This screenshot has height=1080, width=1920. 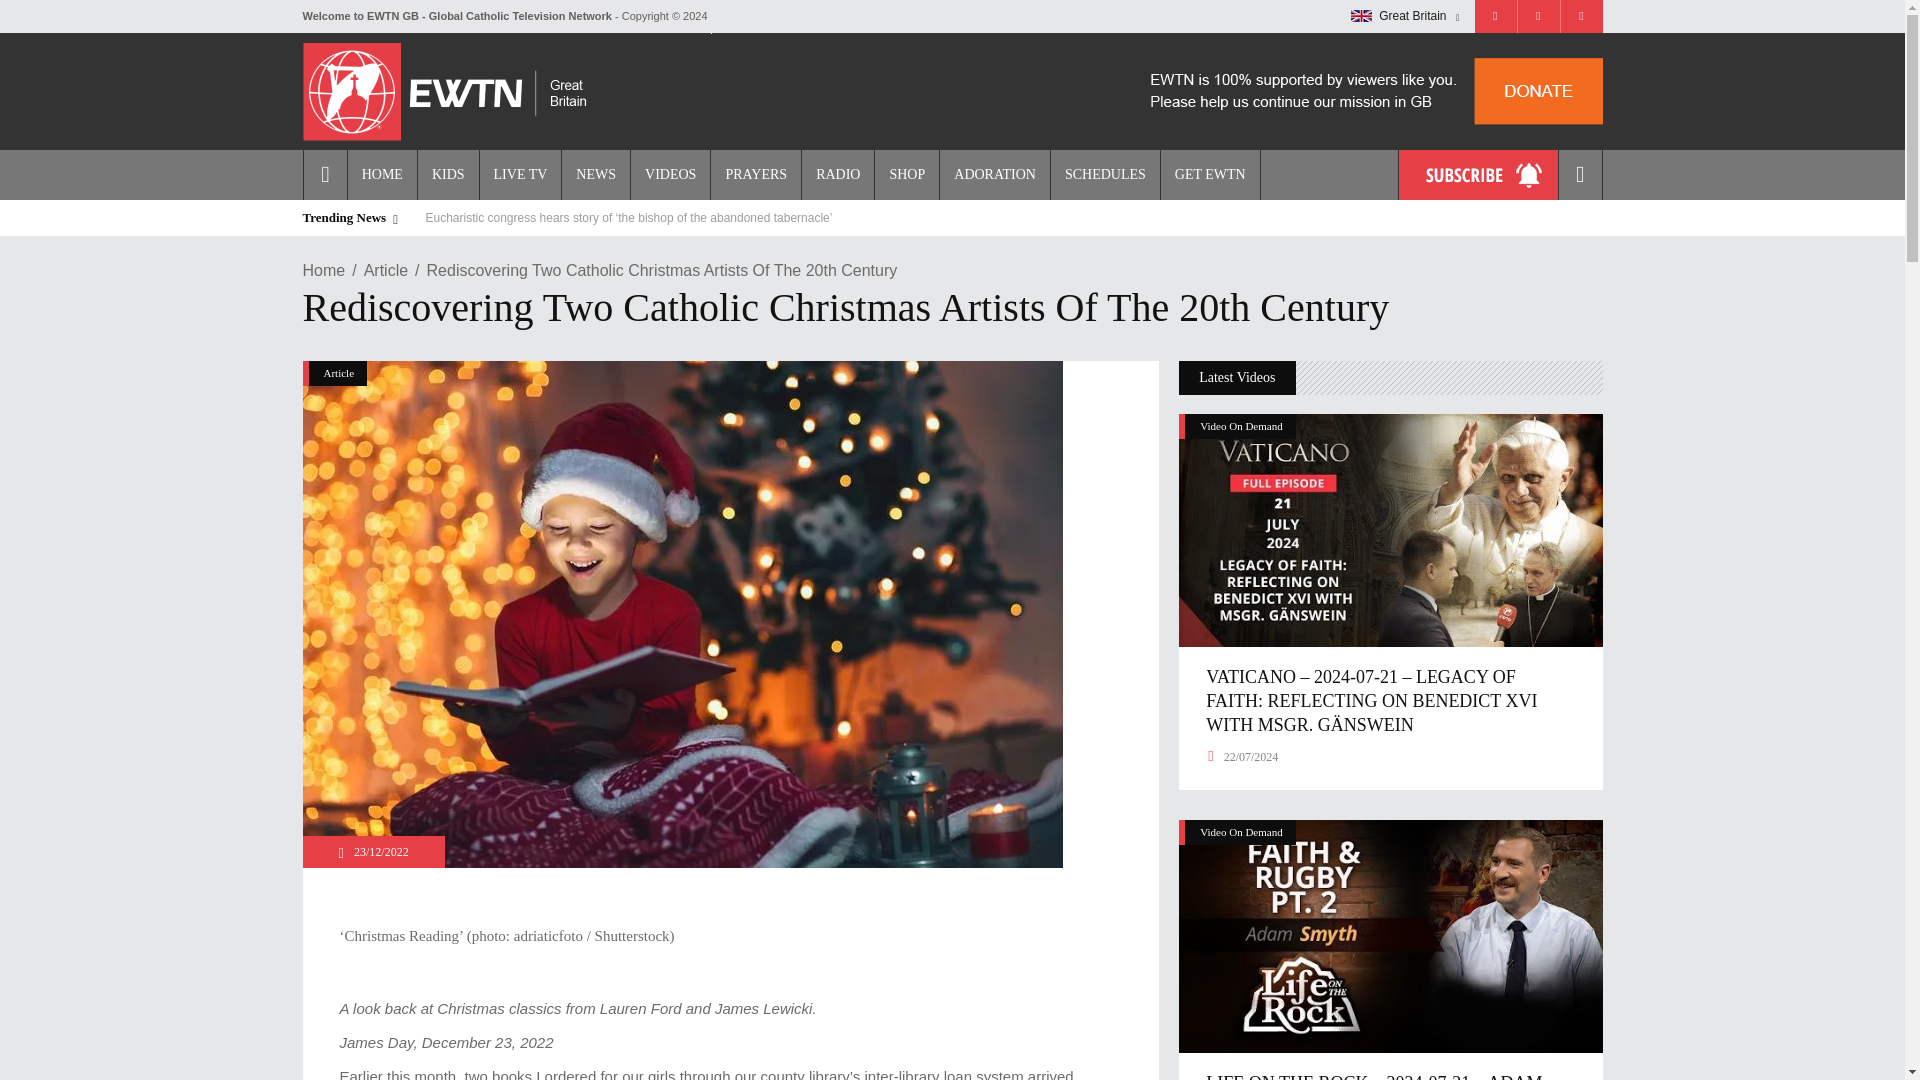 What do you see at coordinates (906, 174) in the screenshot?
I see `SHOP` at bounding box center [906, 174].